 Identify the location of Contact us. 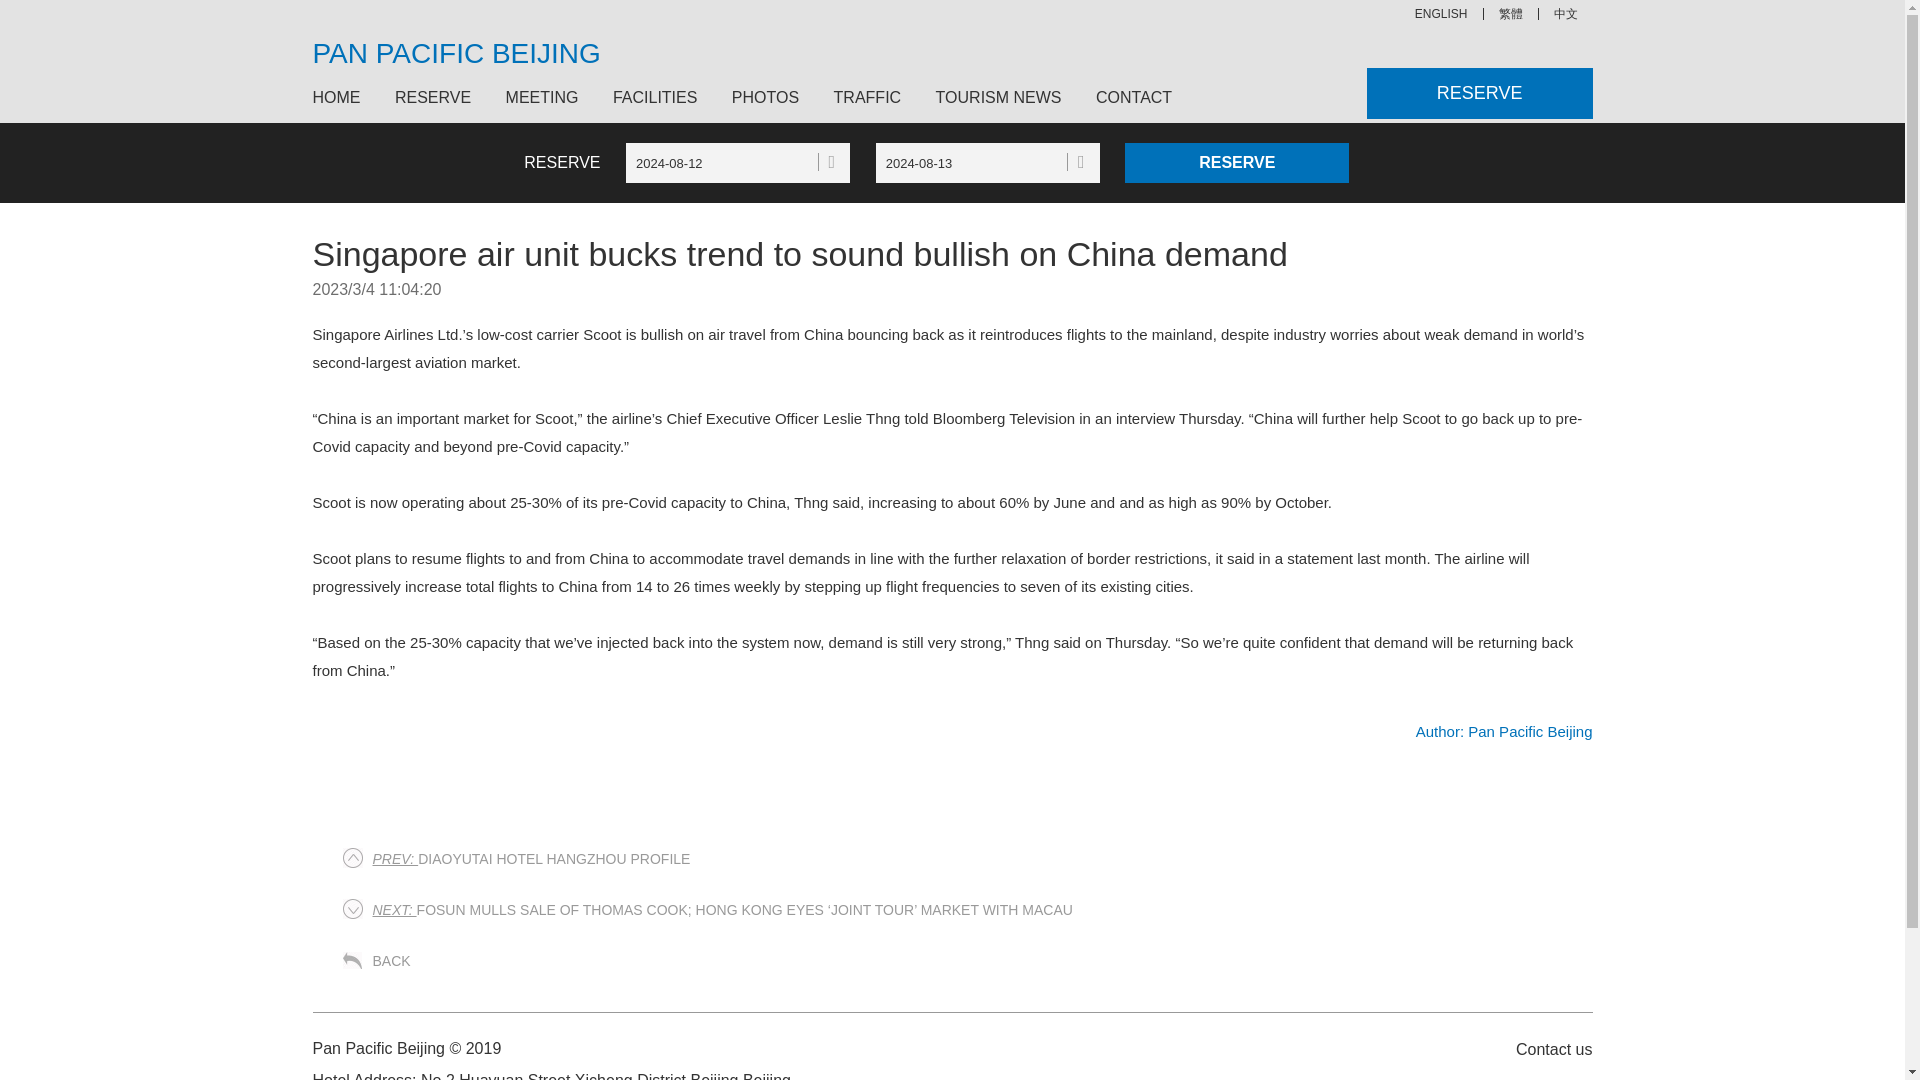
(1543, 1048).